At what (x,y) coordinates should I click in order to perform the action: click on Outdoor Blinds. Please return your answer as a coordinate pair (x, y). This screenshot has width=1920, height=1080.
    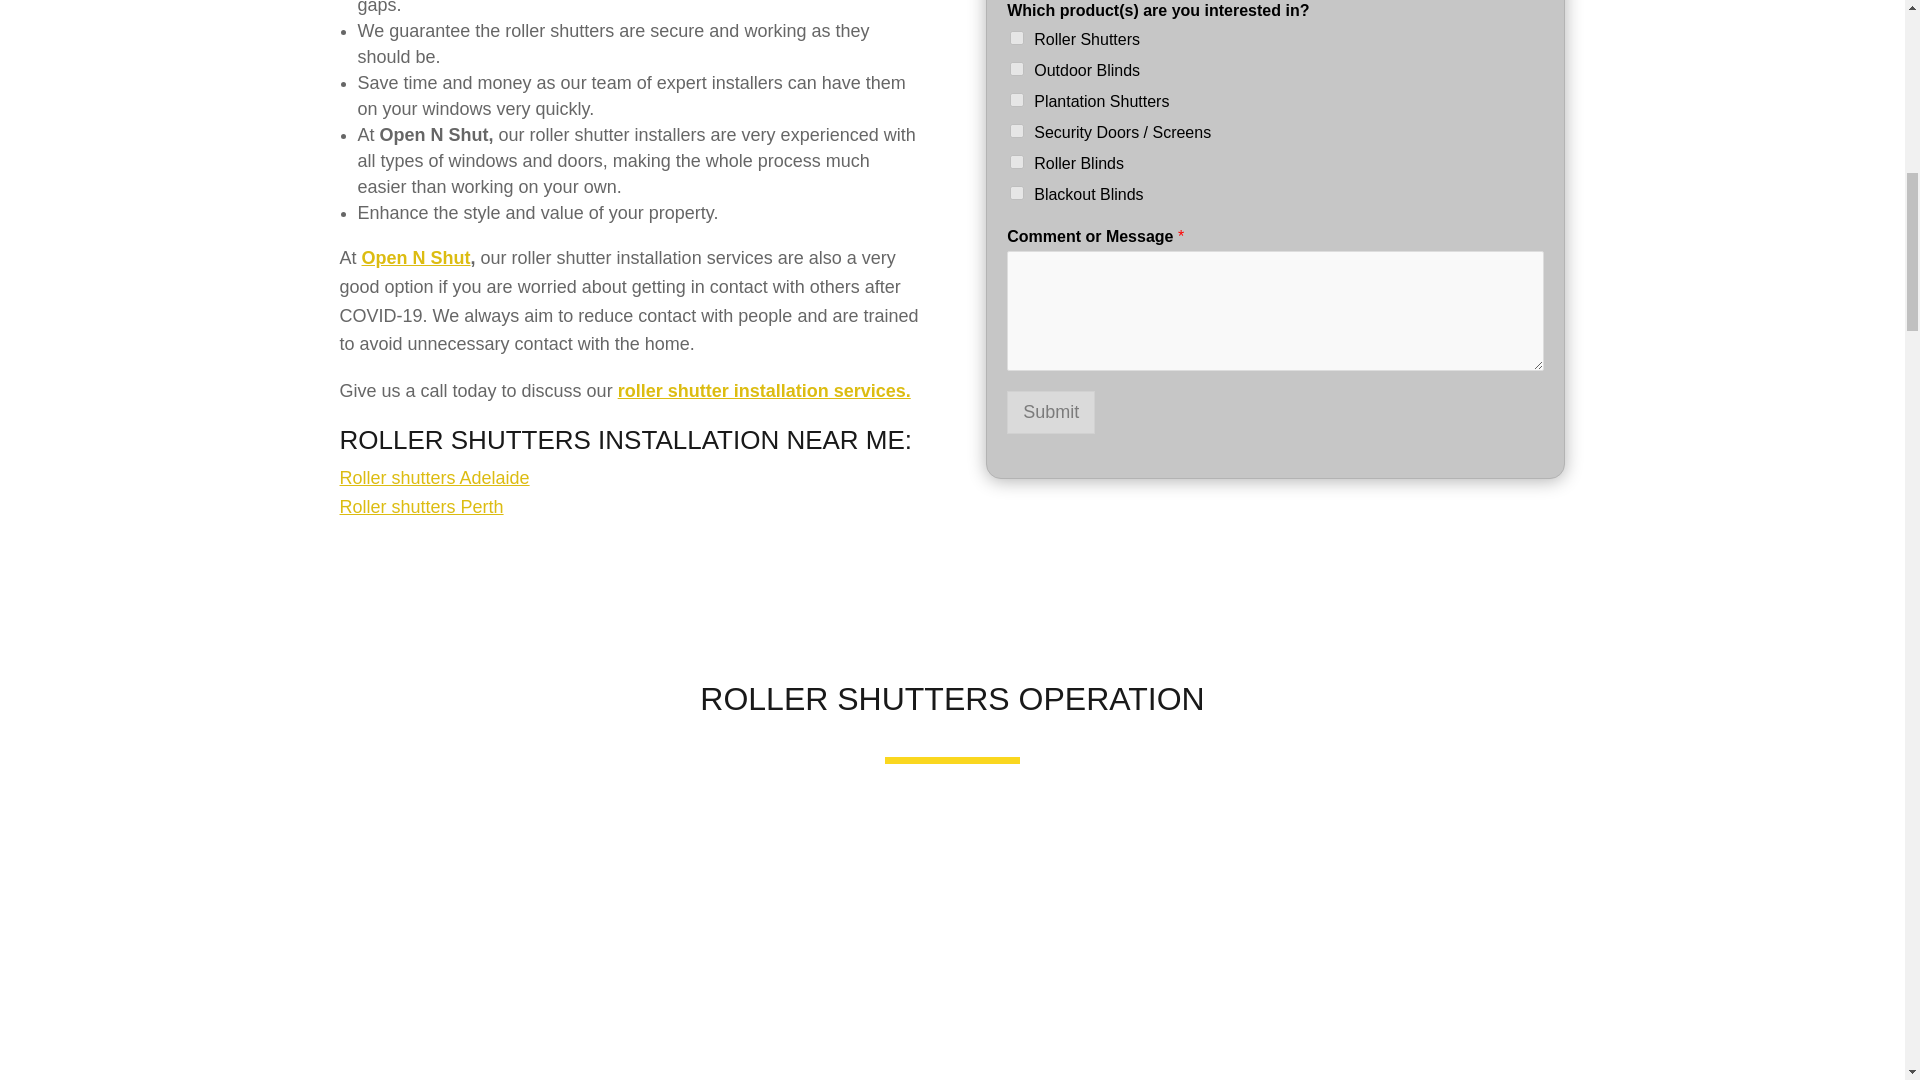
    Looking at the image, I should click on (1016, 68).